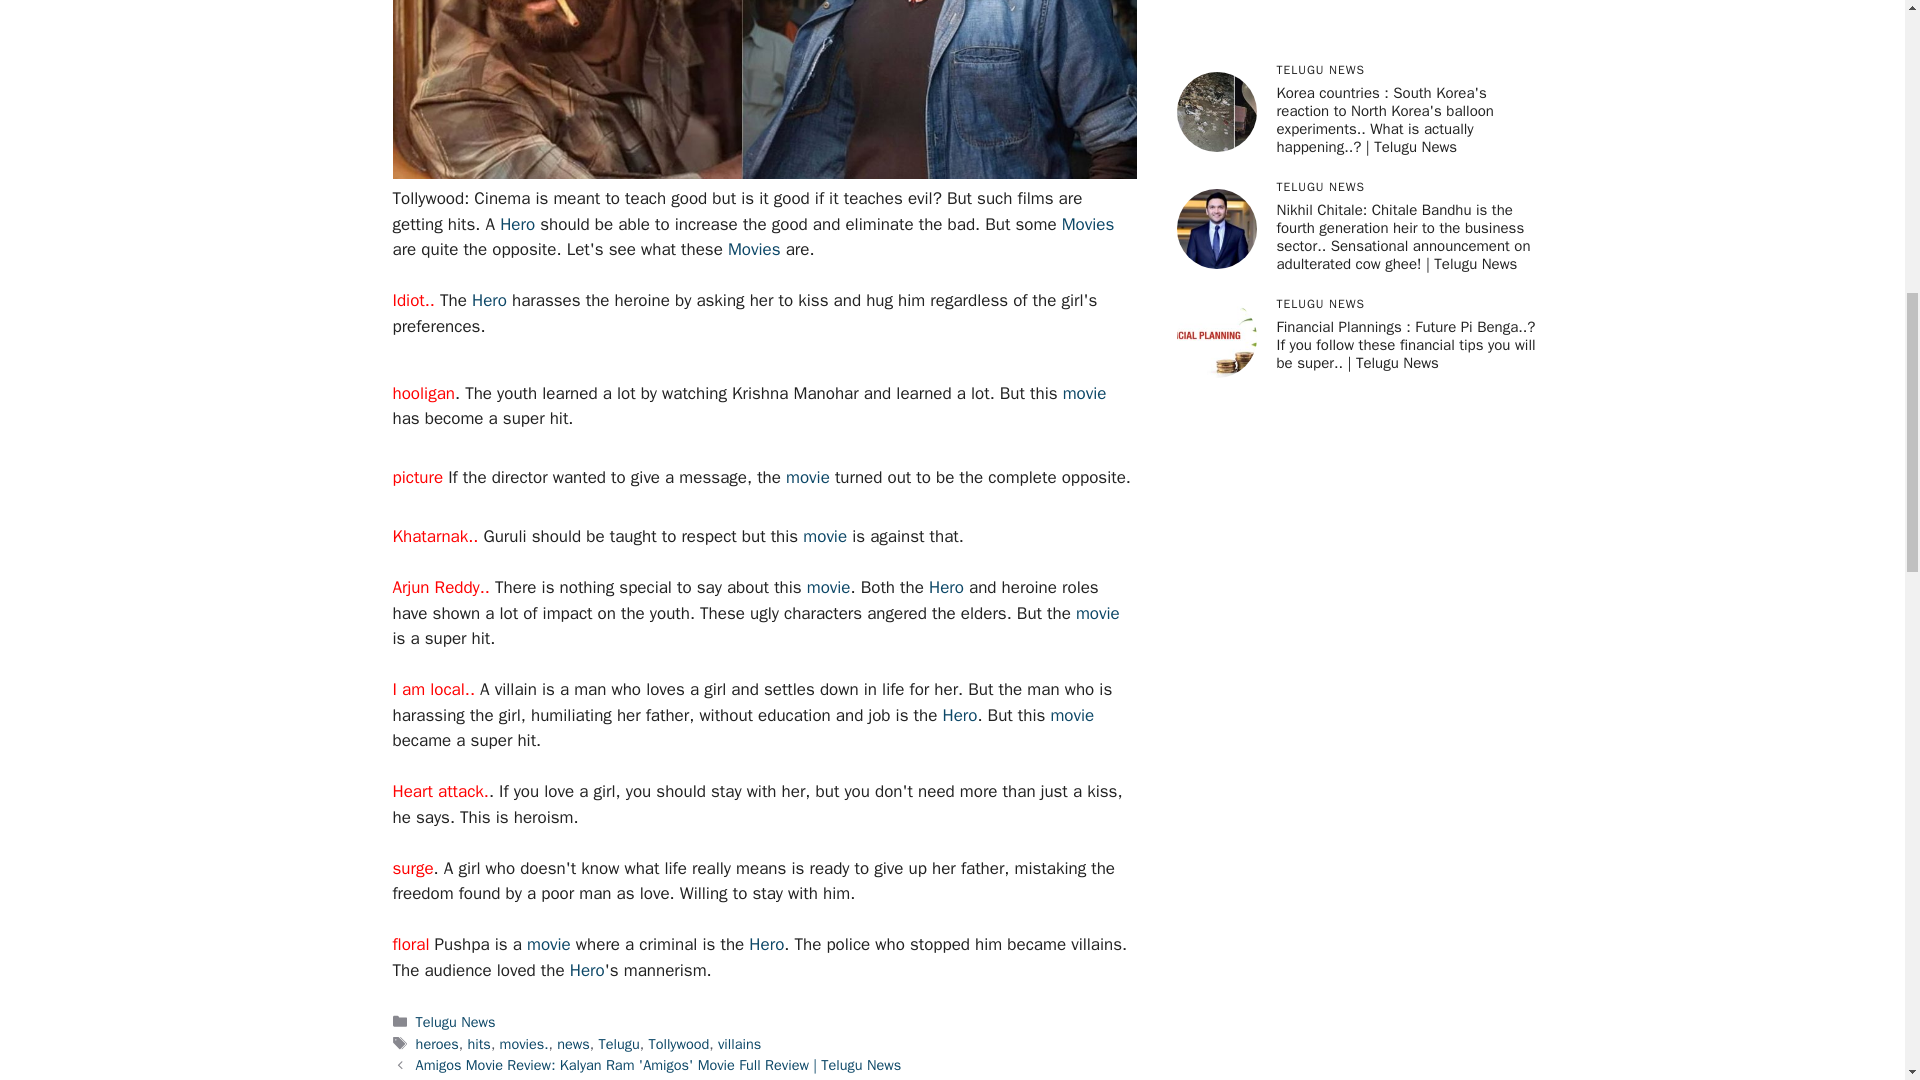 The height and width of the screenshot is (1080, 1920). I want to click on Hero, so click(960, 714).